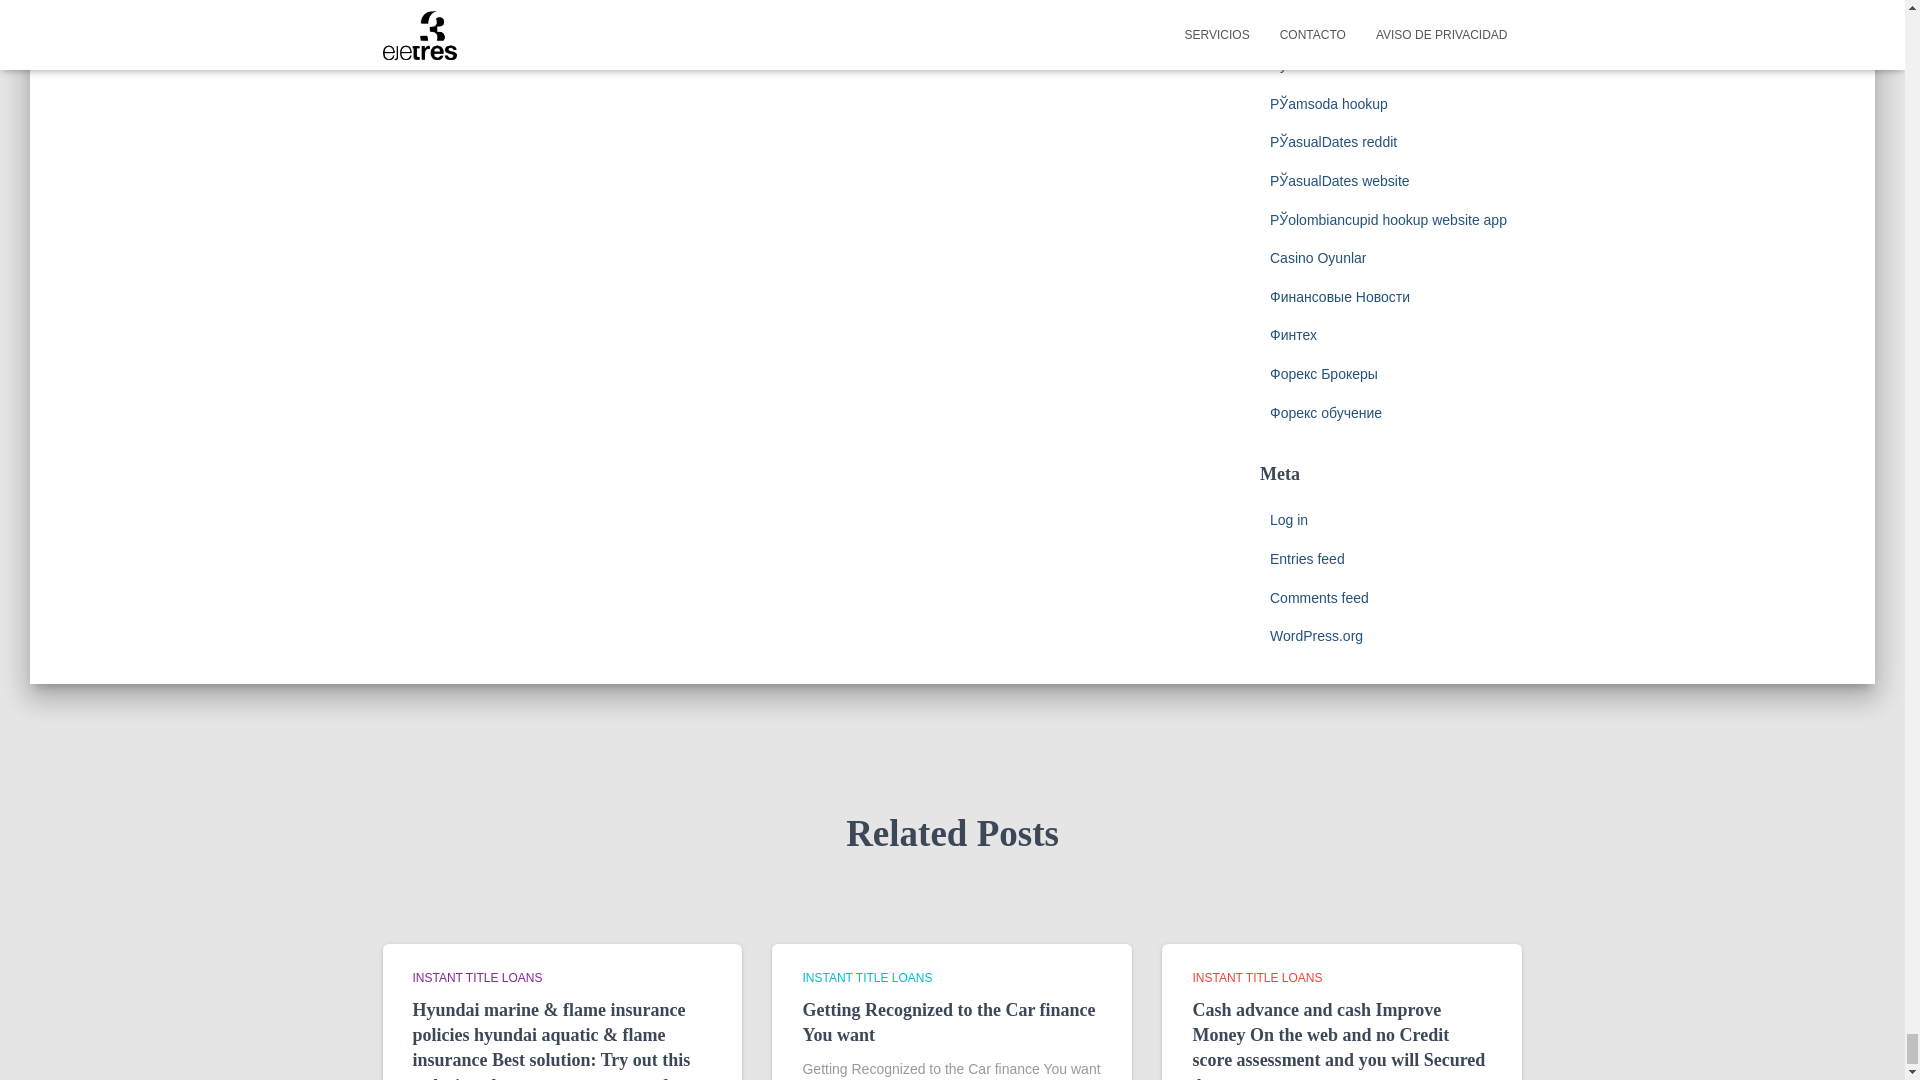  What do you see at coordinates (866, 977) in the screenshot?
I see `View all posts in instant title loans` at bounding box center [866, 977].